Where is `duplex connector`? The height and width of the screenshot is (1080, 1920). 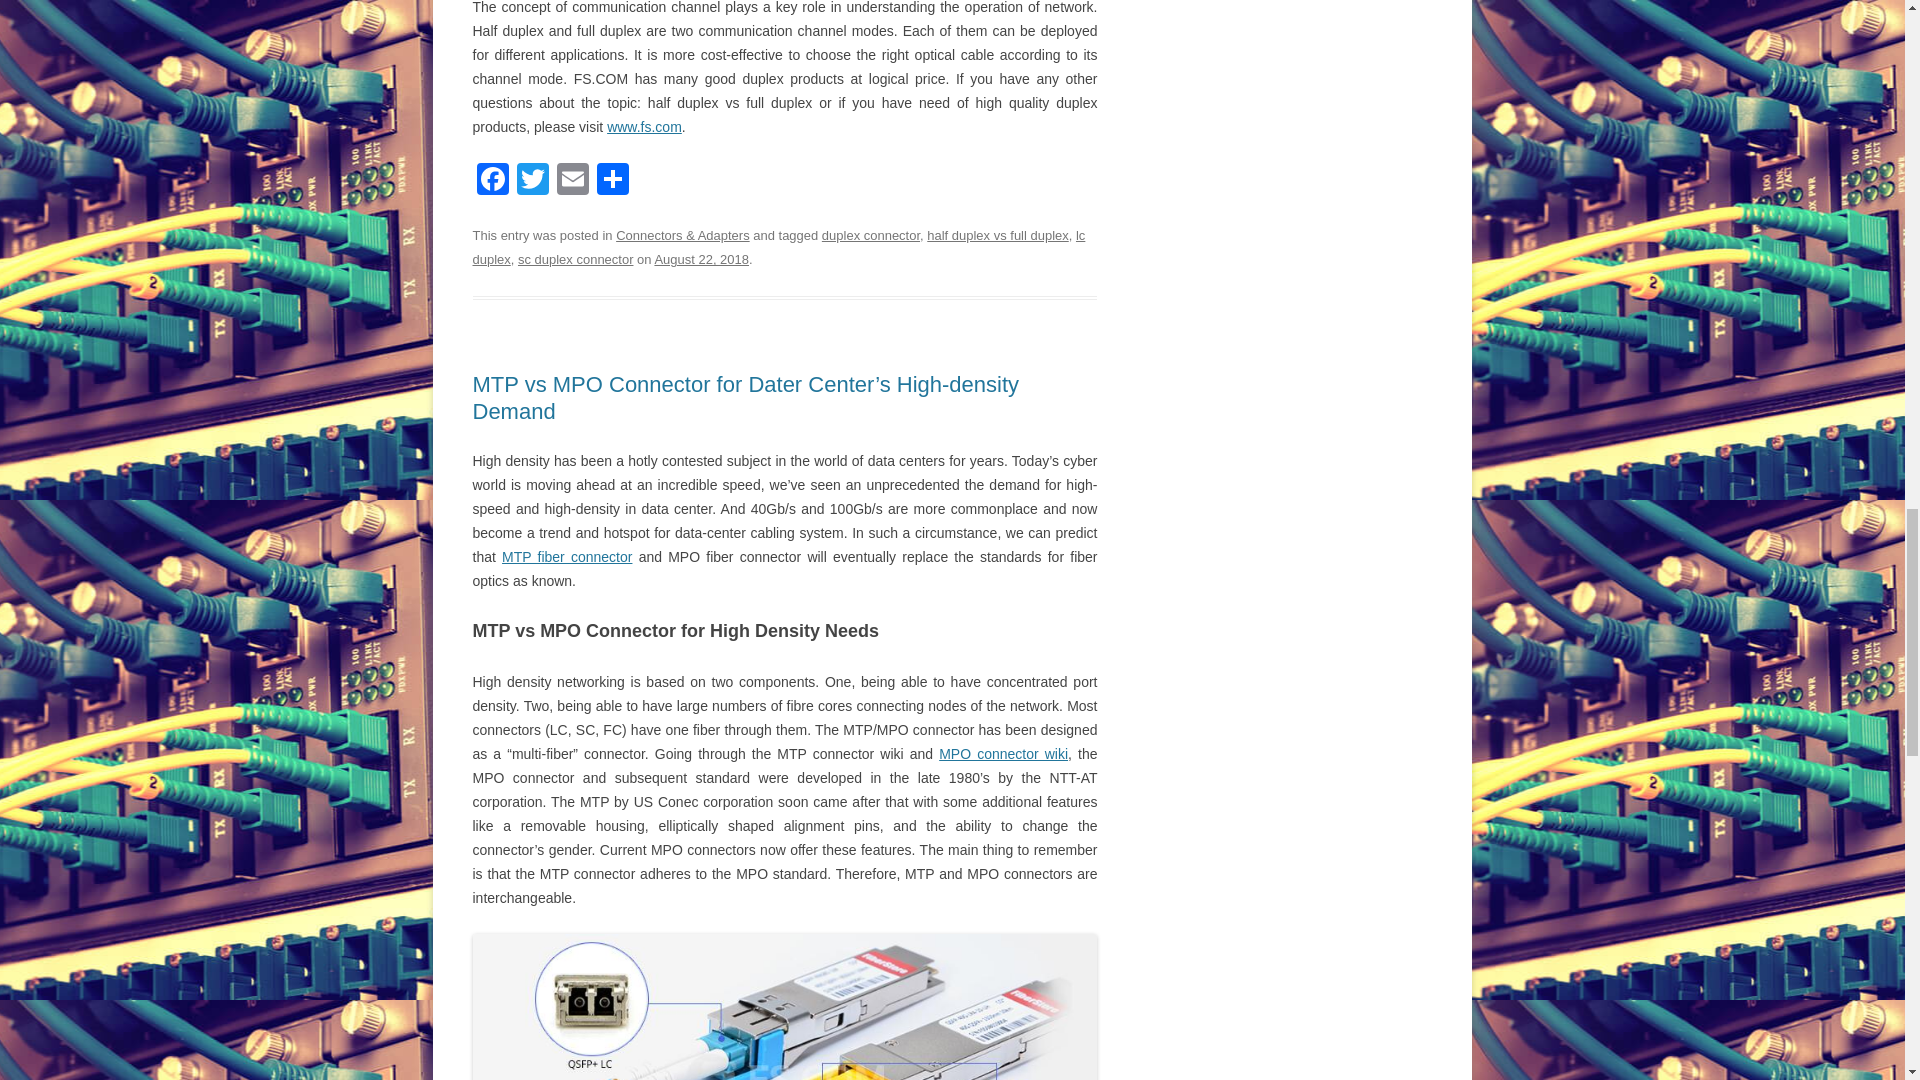
duplex connector is located at coordinates (870, 235).